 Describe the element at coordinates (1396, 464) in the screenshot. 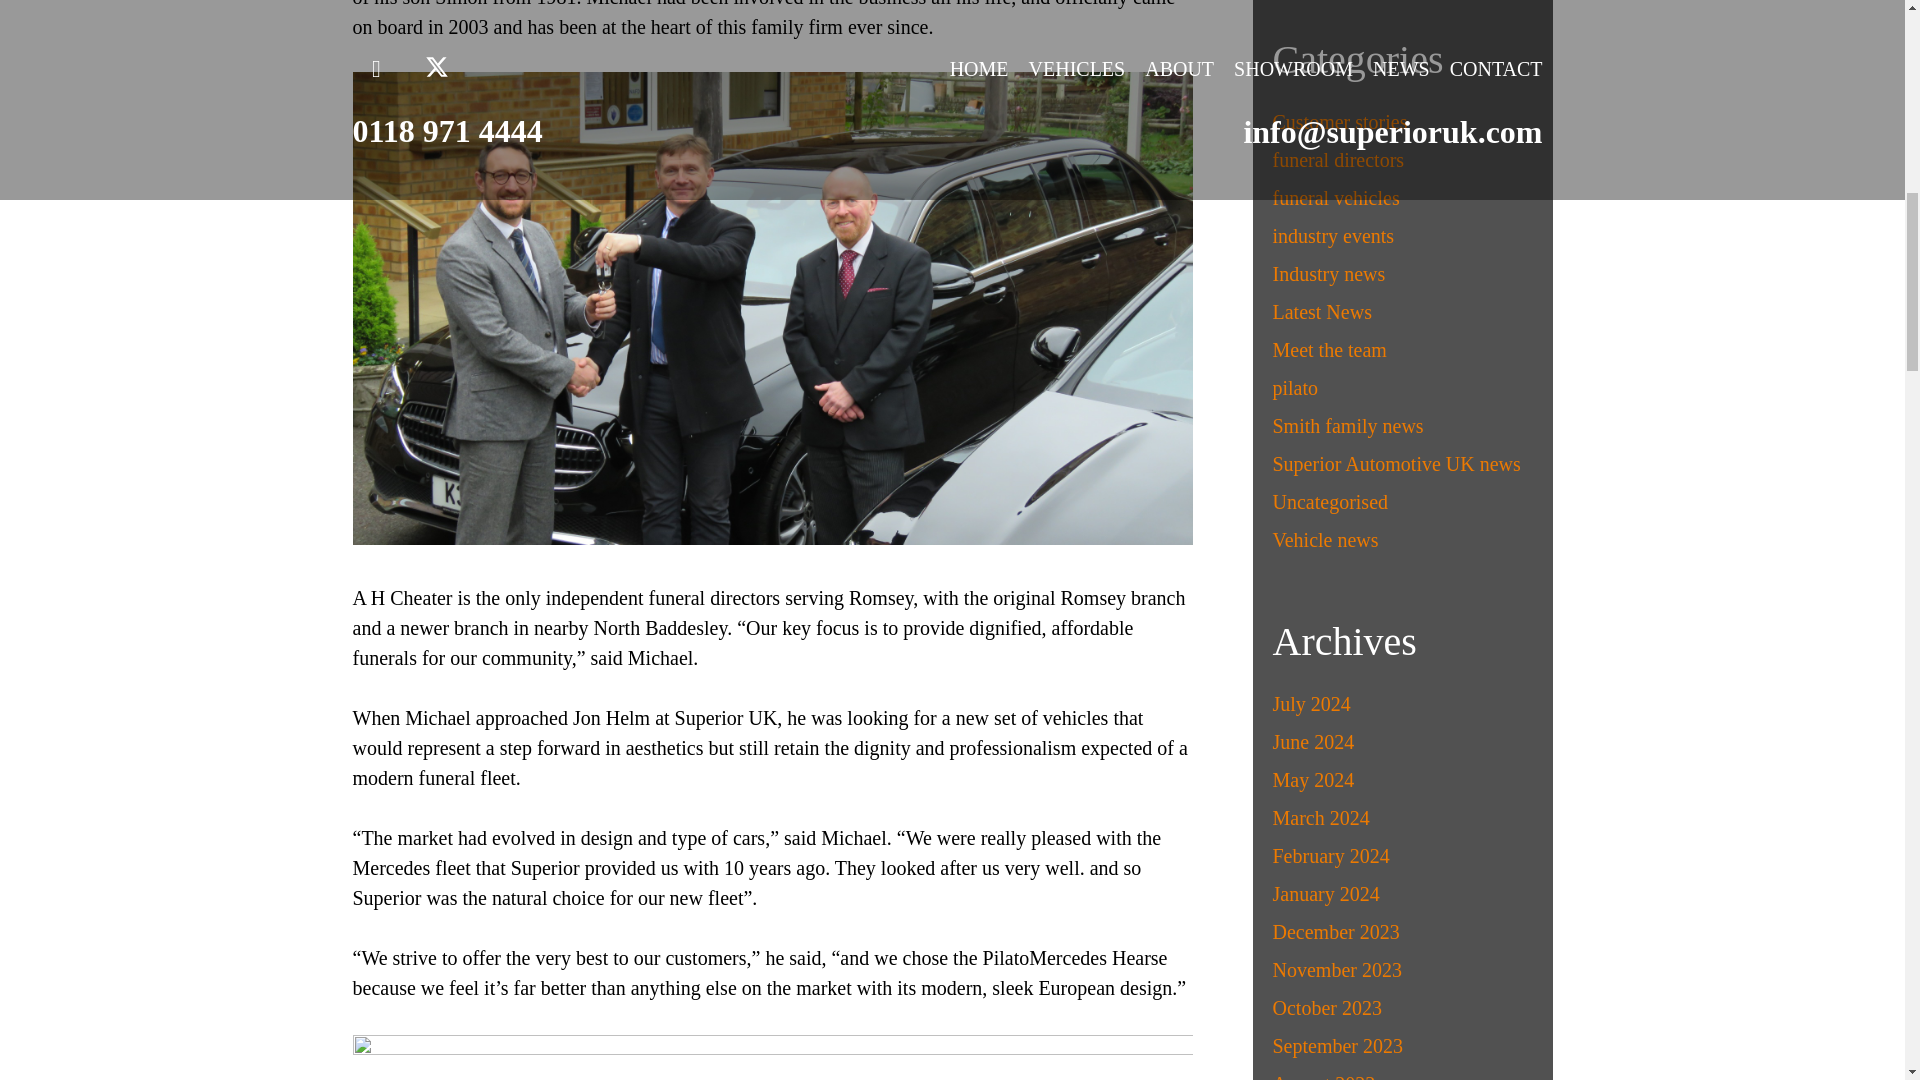

I see `Superior Automotive UK news` at that location.